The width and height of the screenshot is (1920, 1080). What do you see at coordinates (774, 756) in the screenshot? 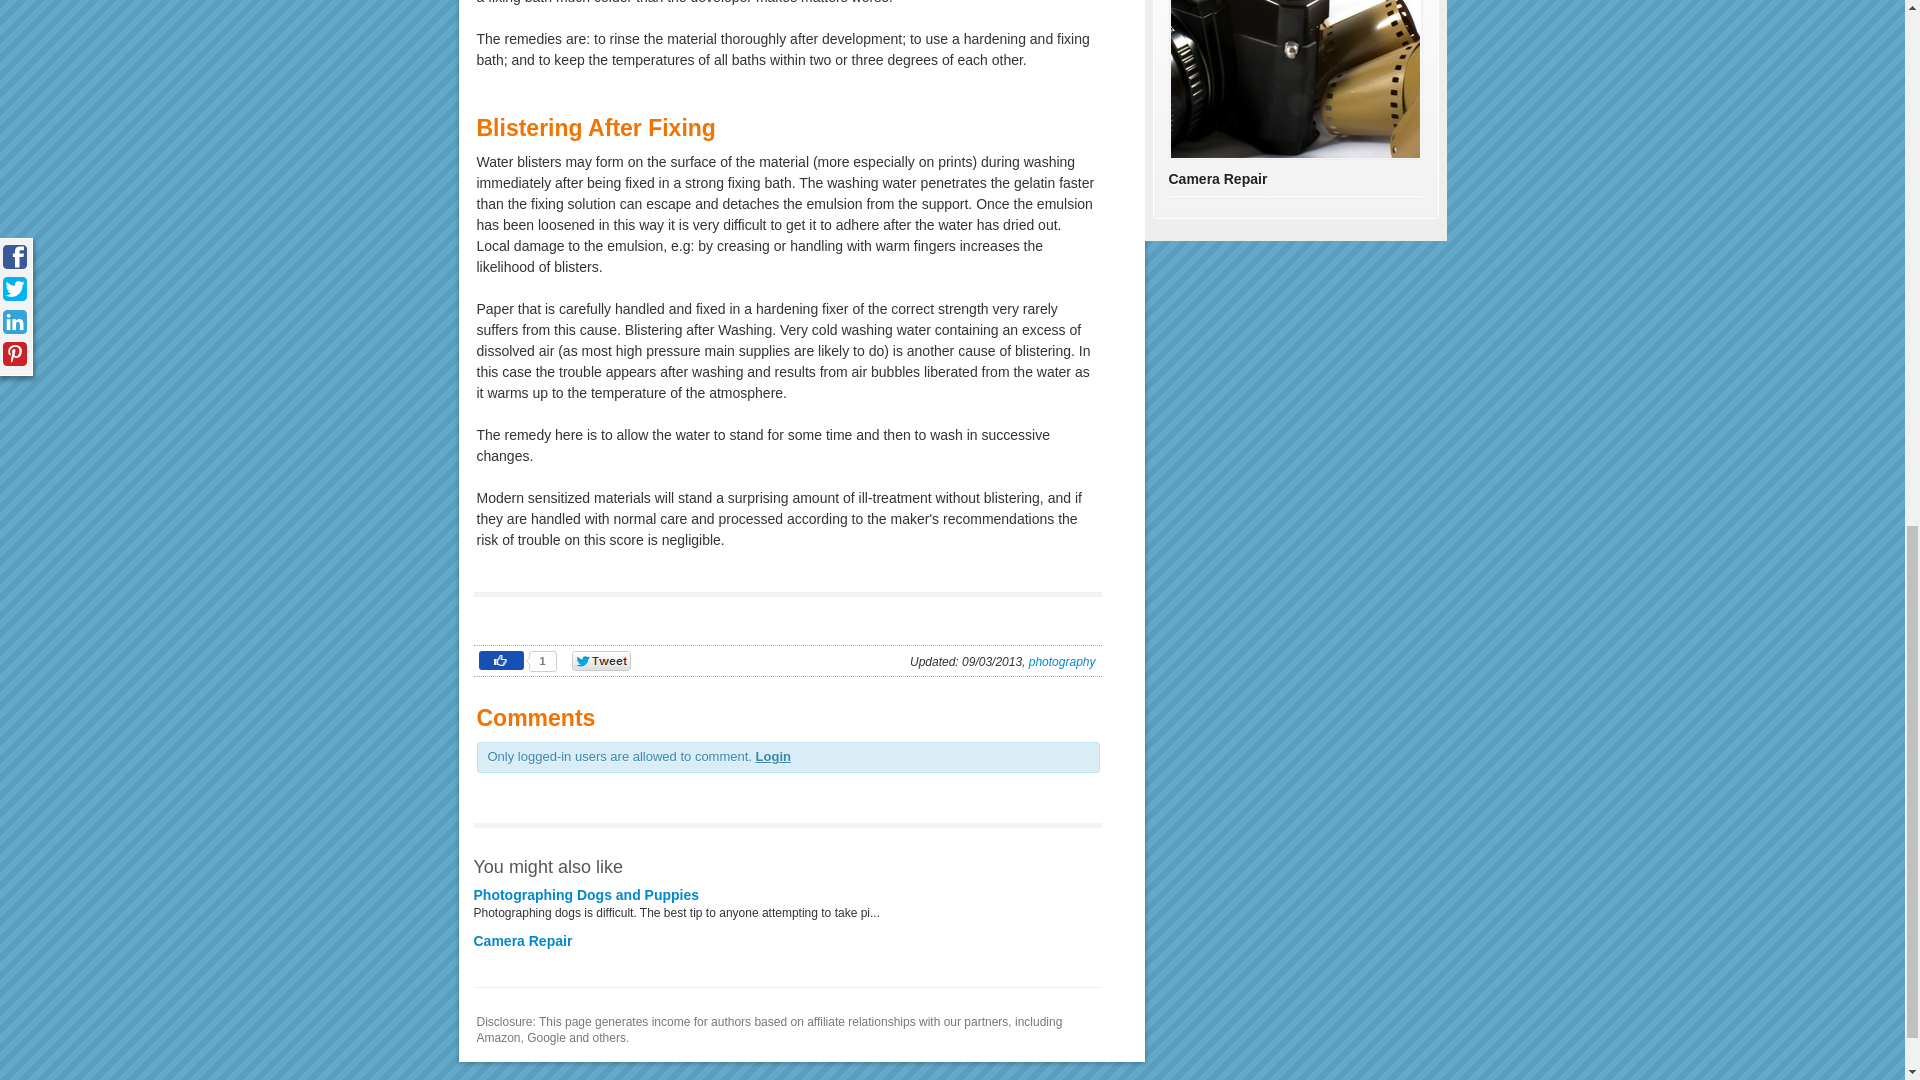
I see `Login` at bounding box center [774, 756].